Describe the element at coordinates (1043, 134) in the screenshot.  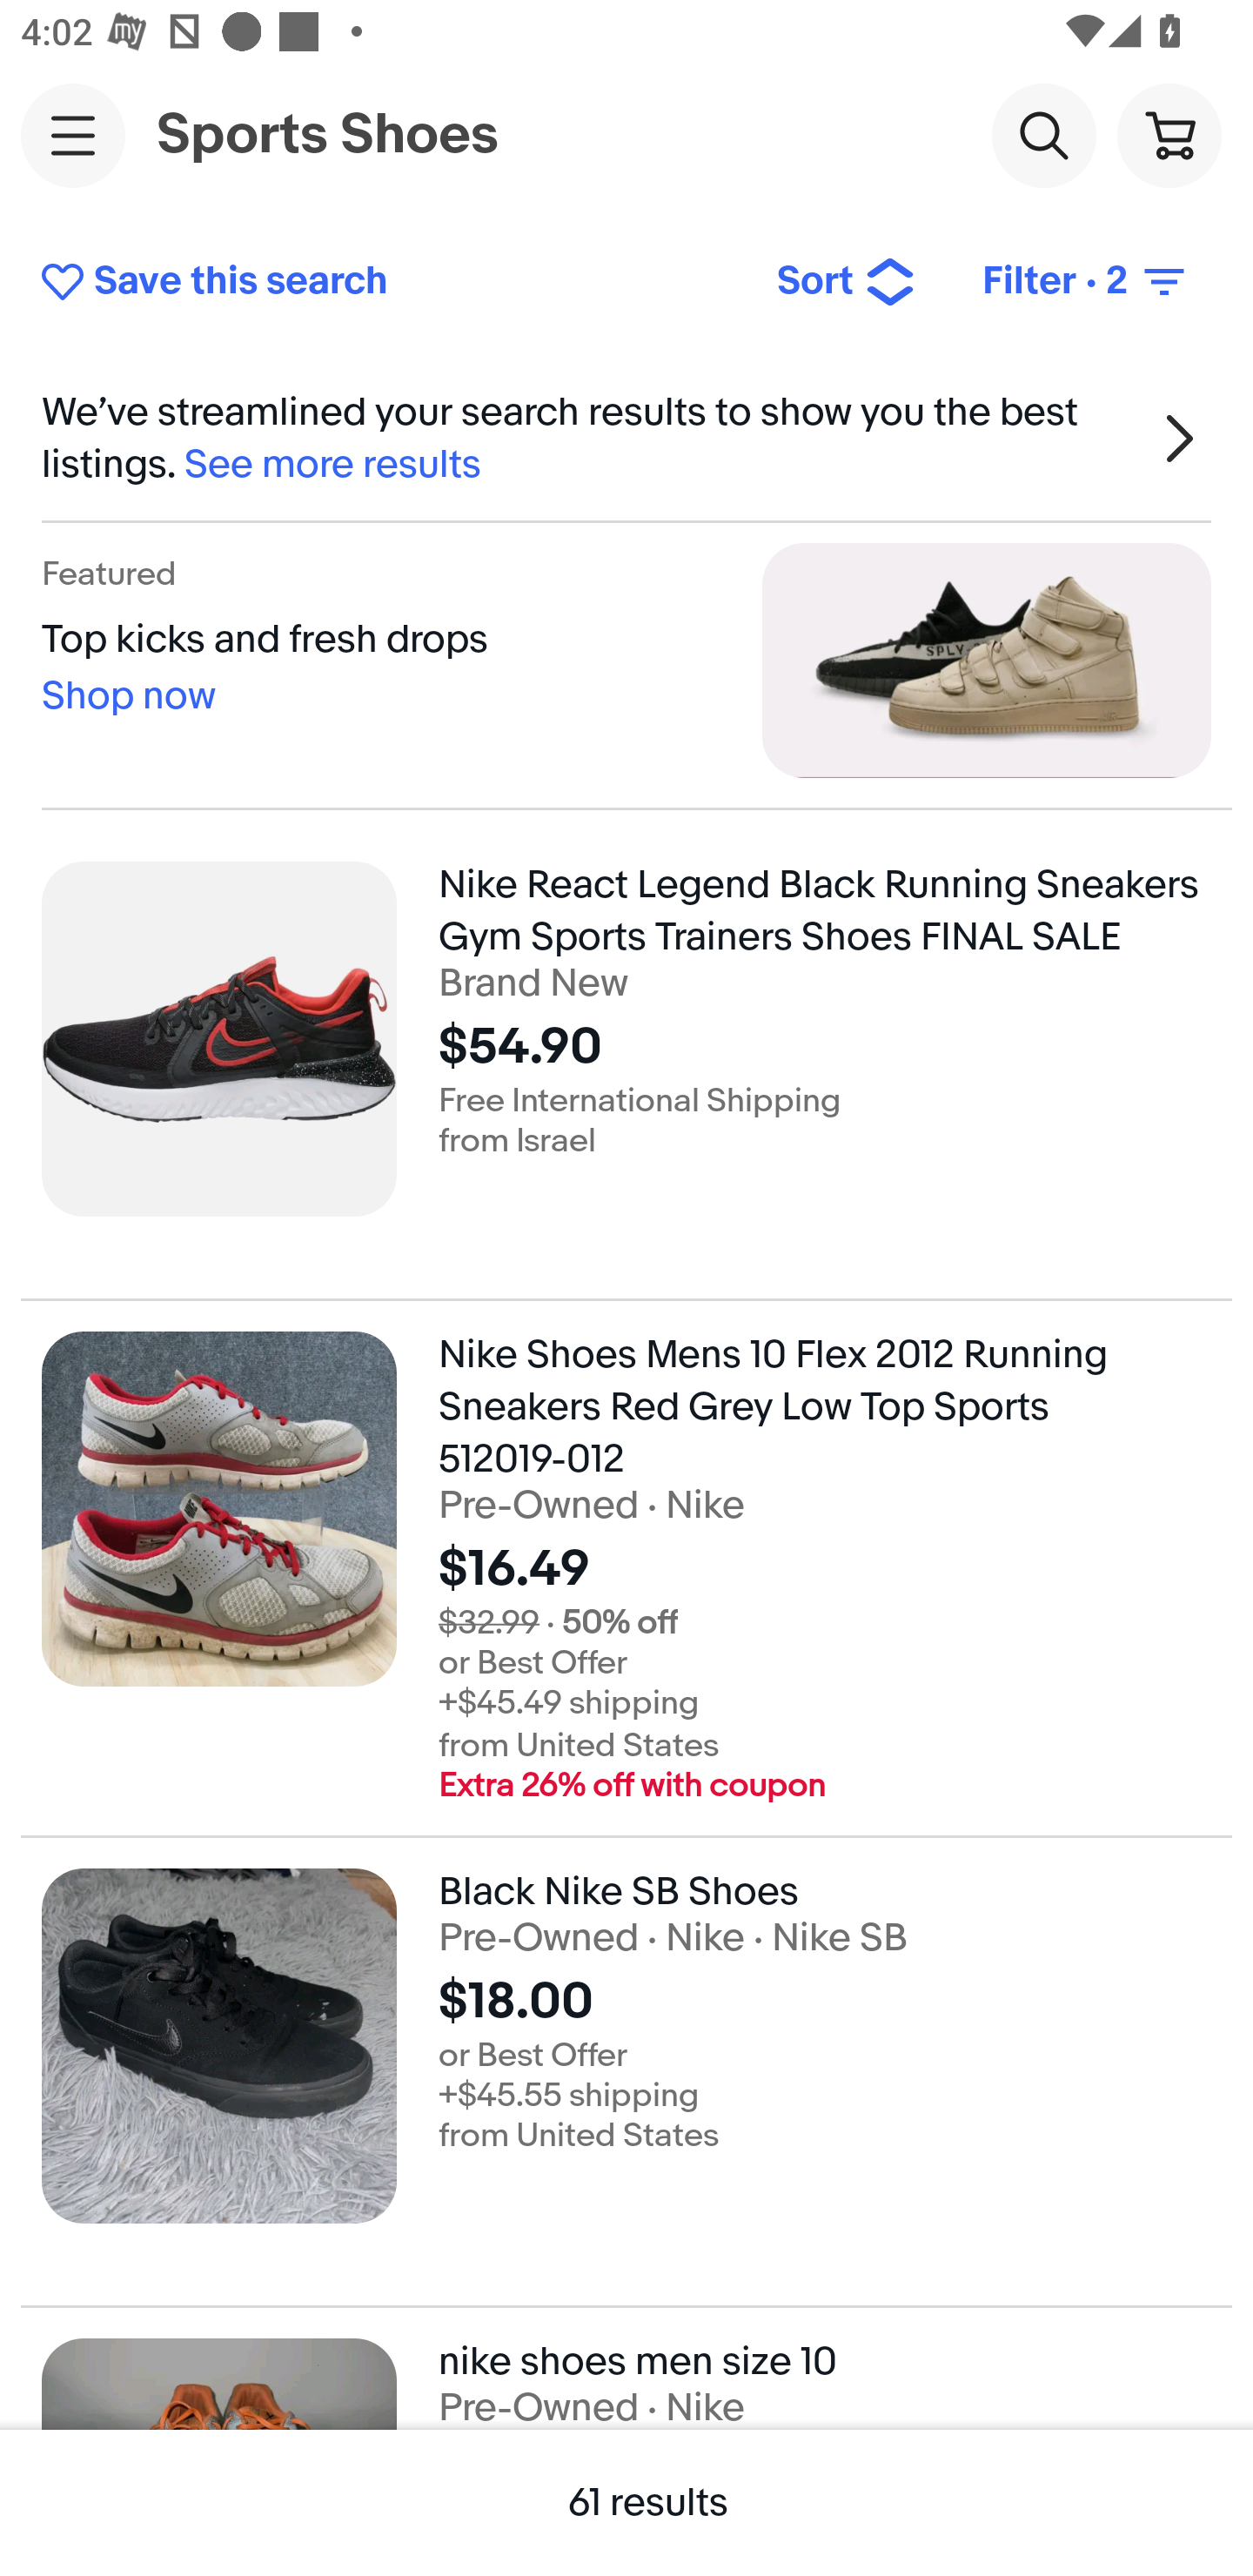
I see `Search` at that location.